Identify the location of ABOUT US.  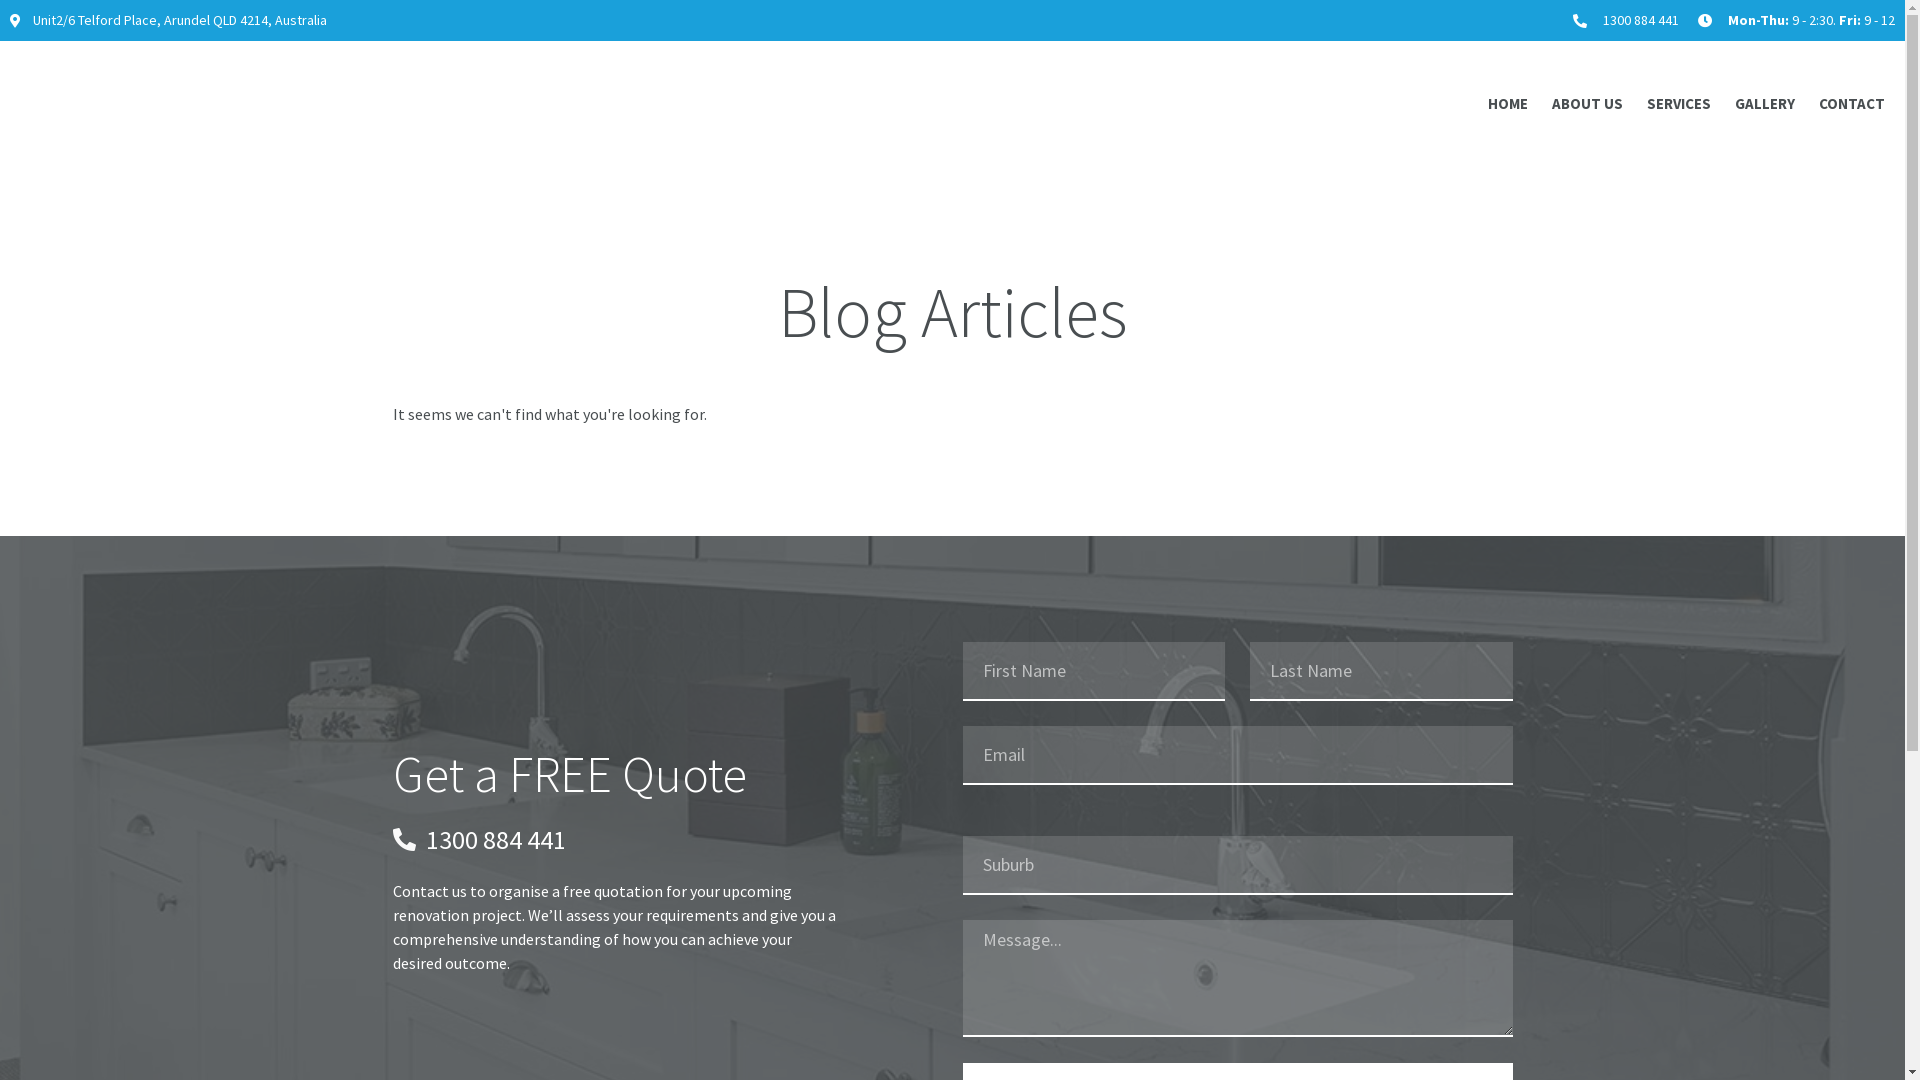
(1588, 104).